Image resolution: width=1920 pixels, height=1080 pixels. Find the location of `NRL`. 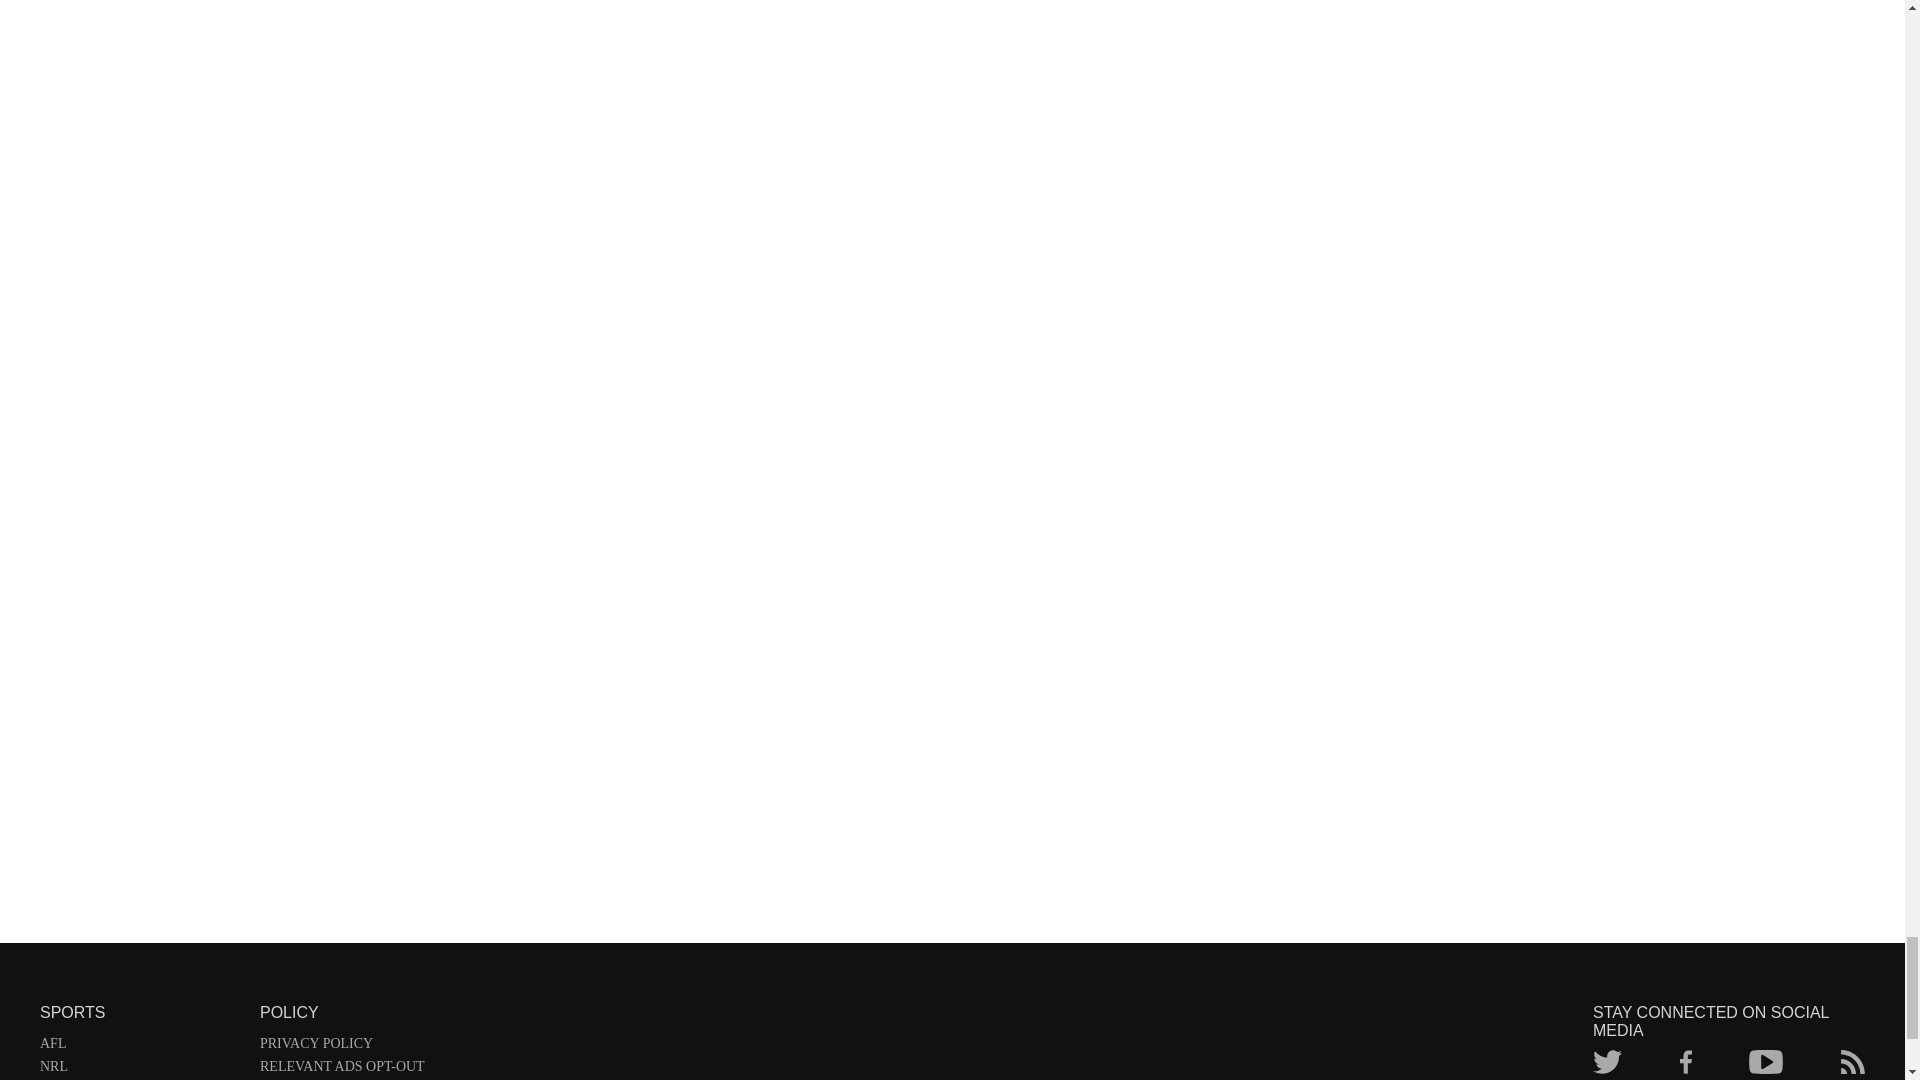

NRL is located at coordinates (140, 1070).